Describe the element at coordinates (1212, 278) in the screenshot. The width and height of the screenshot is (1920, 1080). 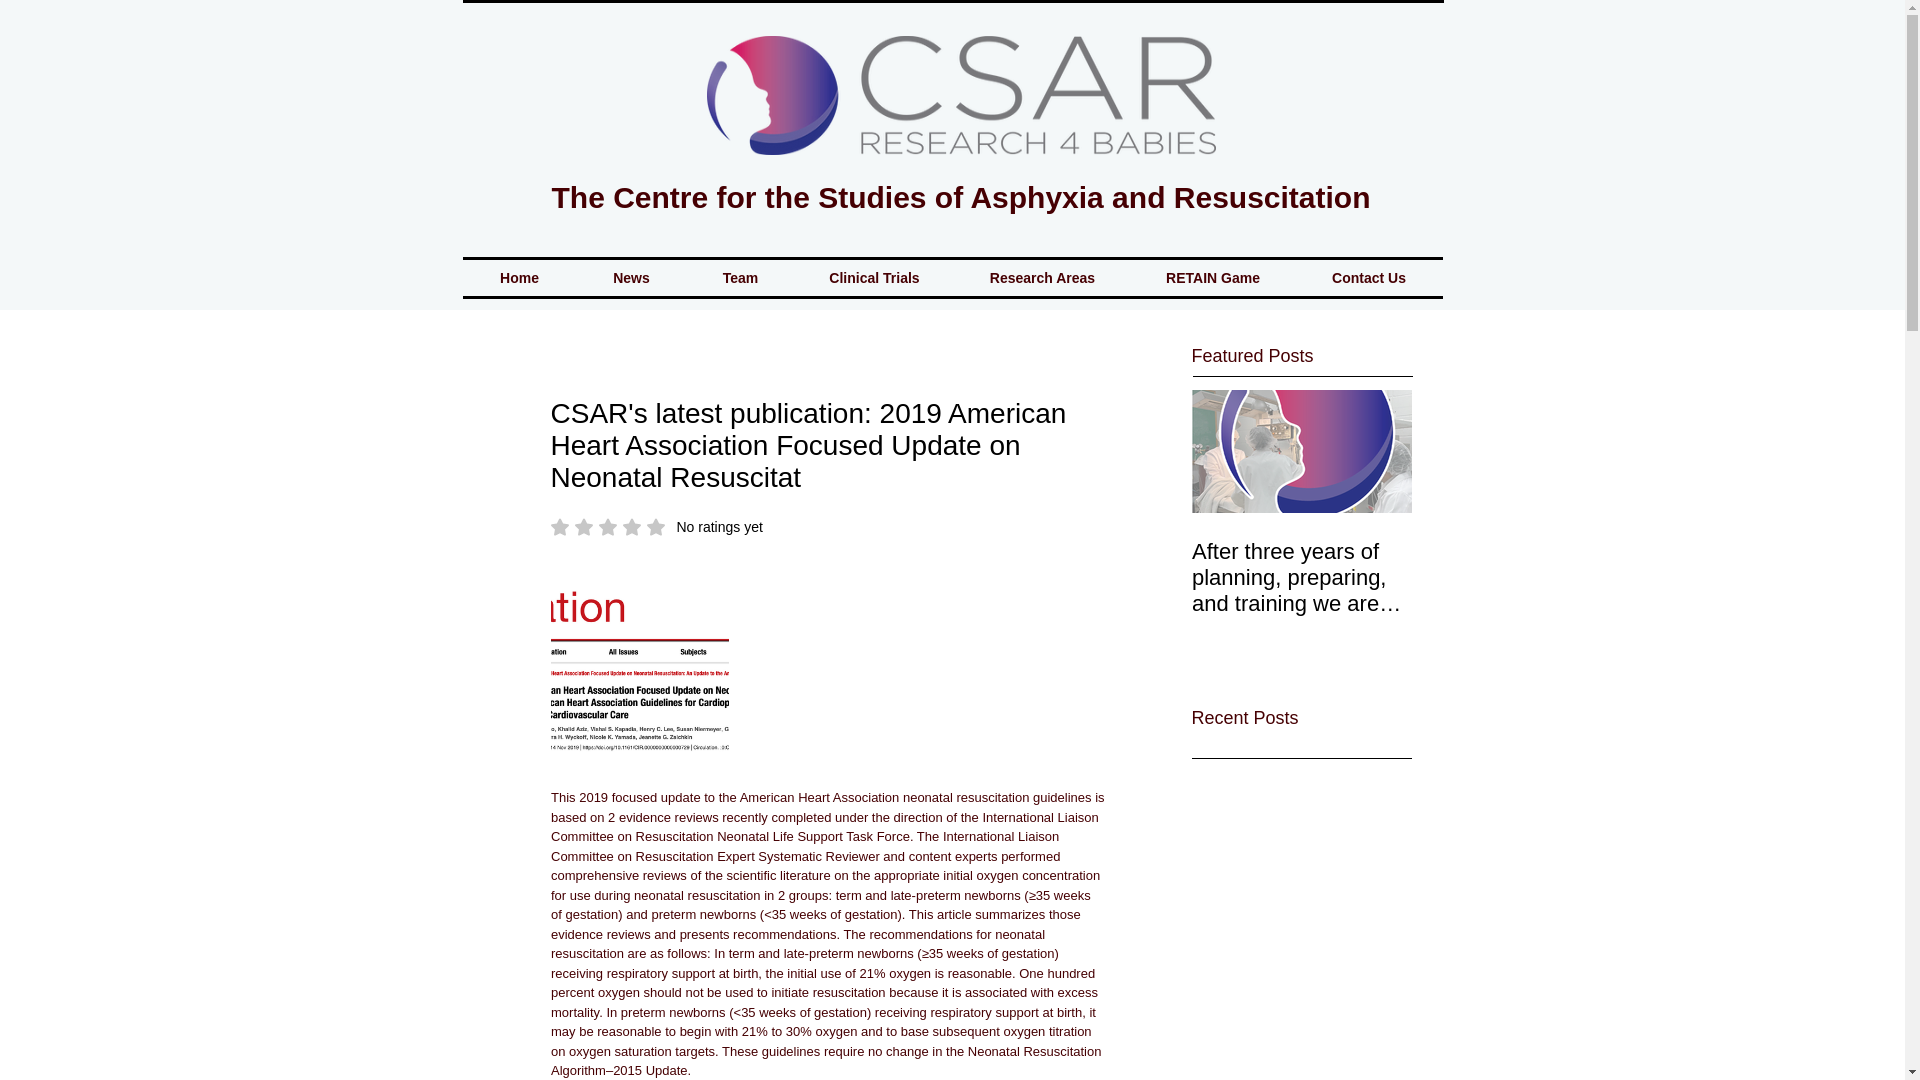
I see `Contact Us` at that location.